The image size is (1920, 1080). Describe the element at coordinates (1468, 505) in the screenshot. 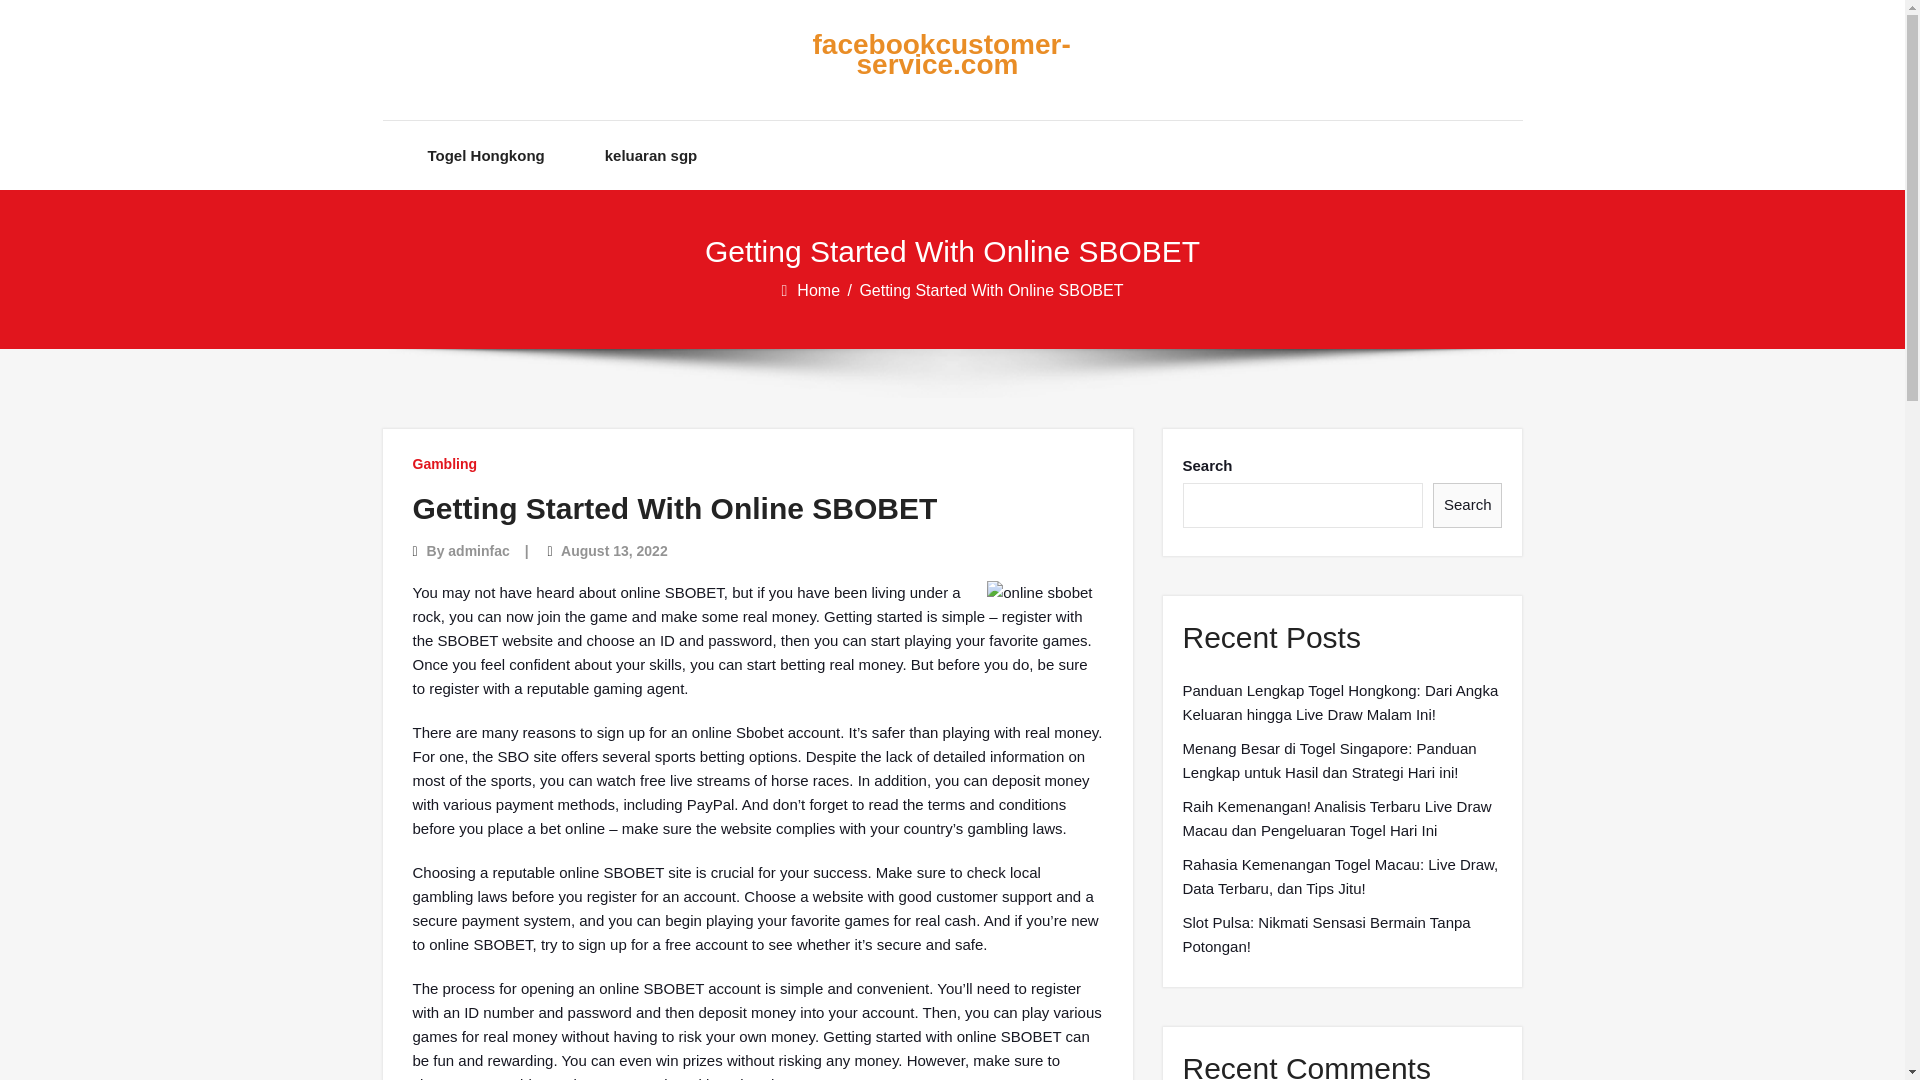

I see `Search` at that location.